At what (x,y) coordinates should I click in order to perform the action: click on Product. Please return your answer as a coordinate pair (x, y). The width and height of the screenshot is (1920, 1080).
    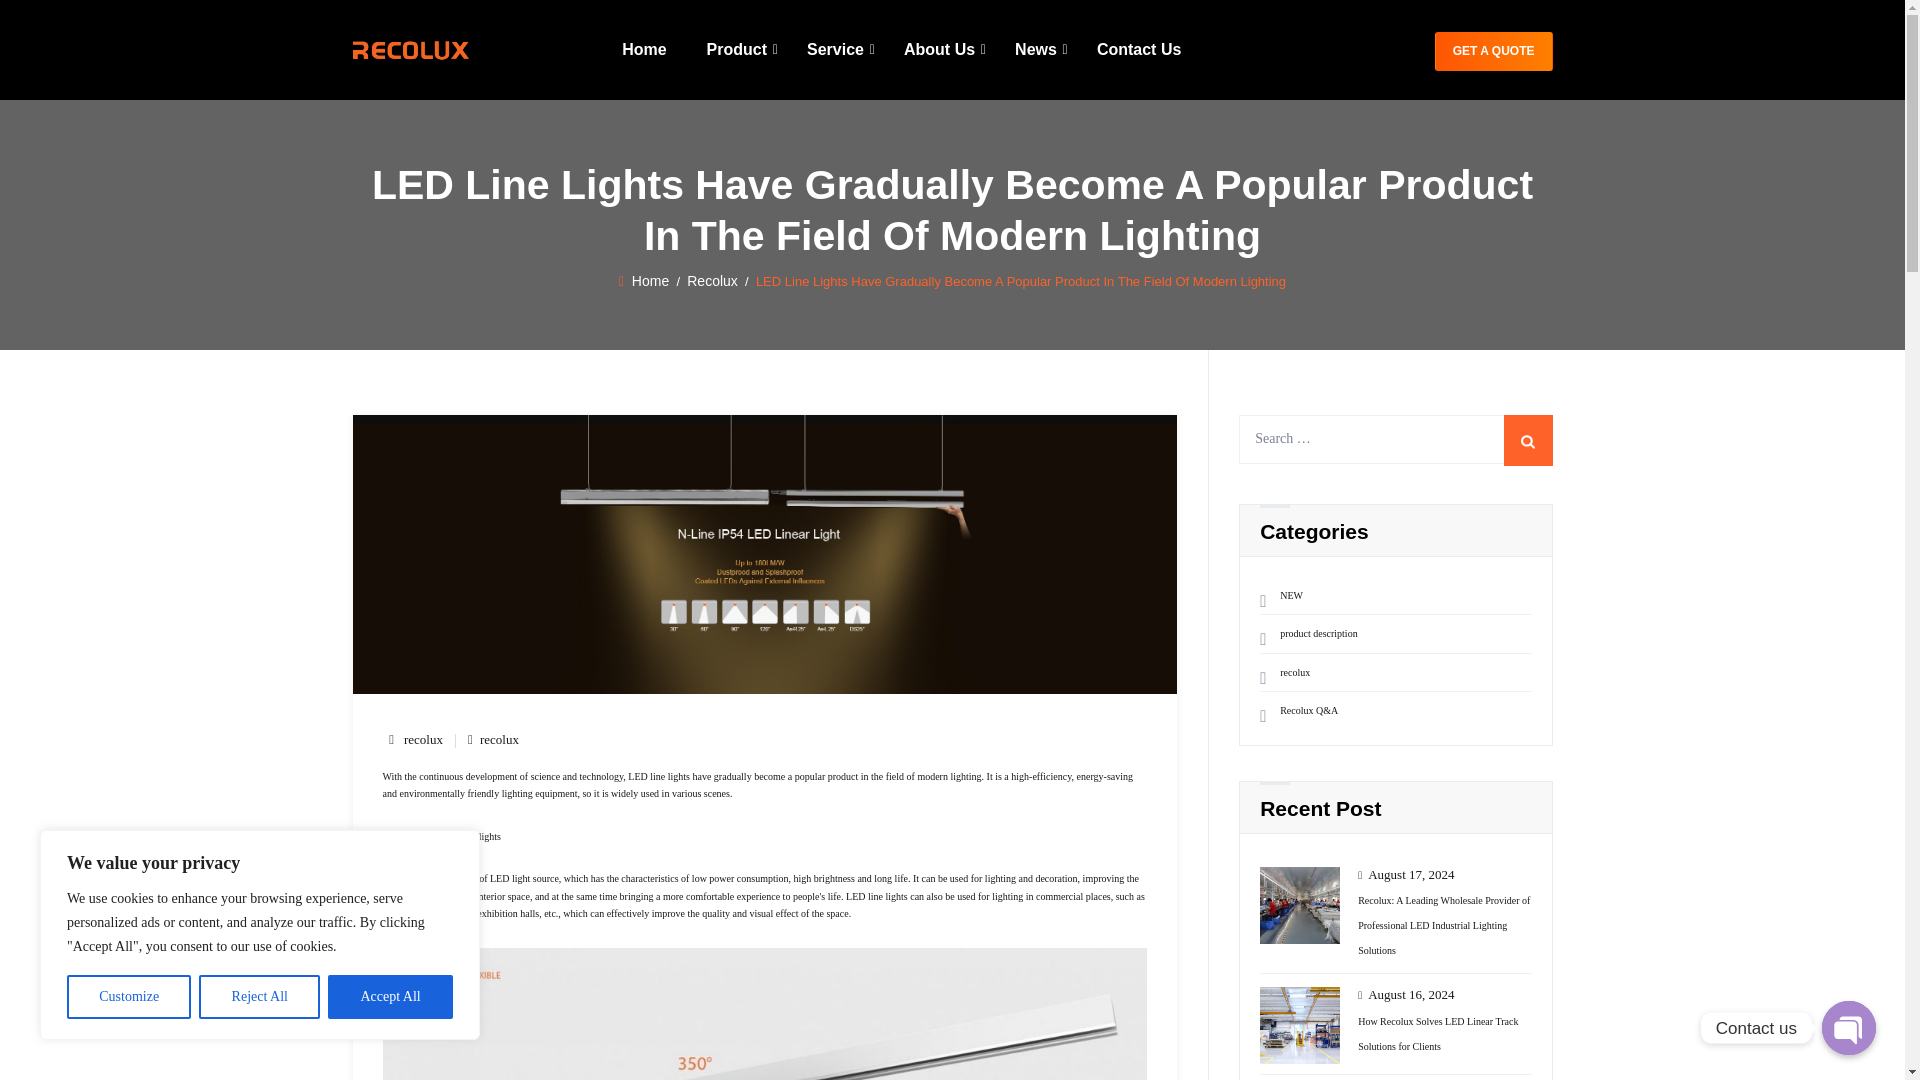
    Looking at the image, I should click on (737, 50).